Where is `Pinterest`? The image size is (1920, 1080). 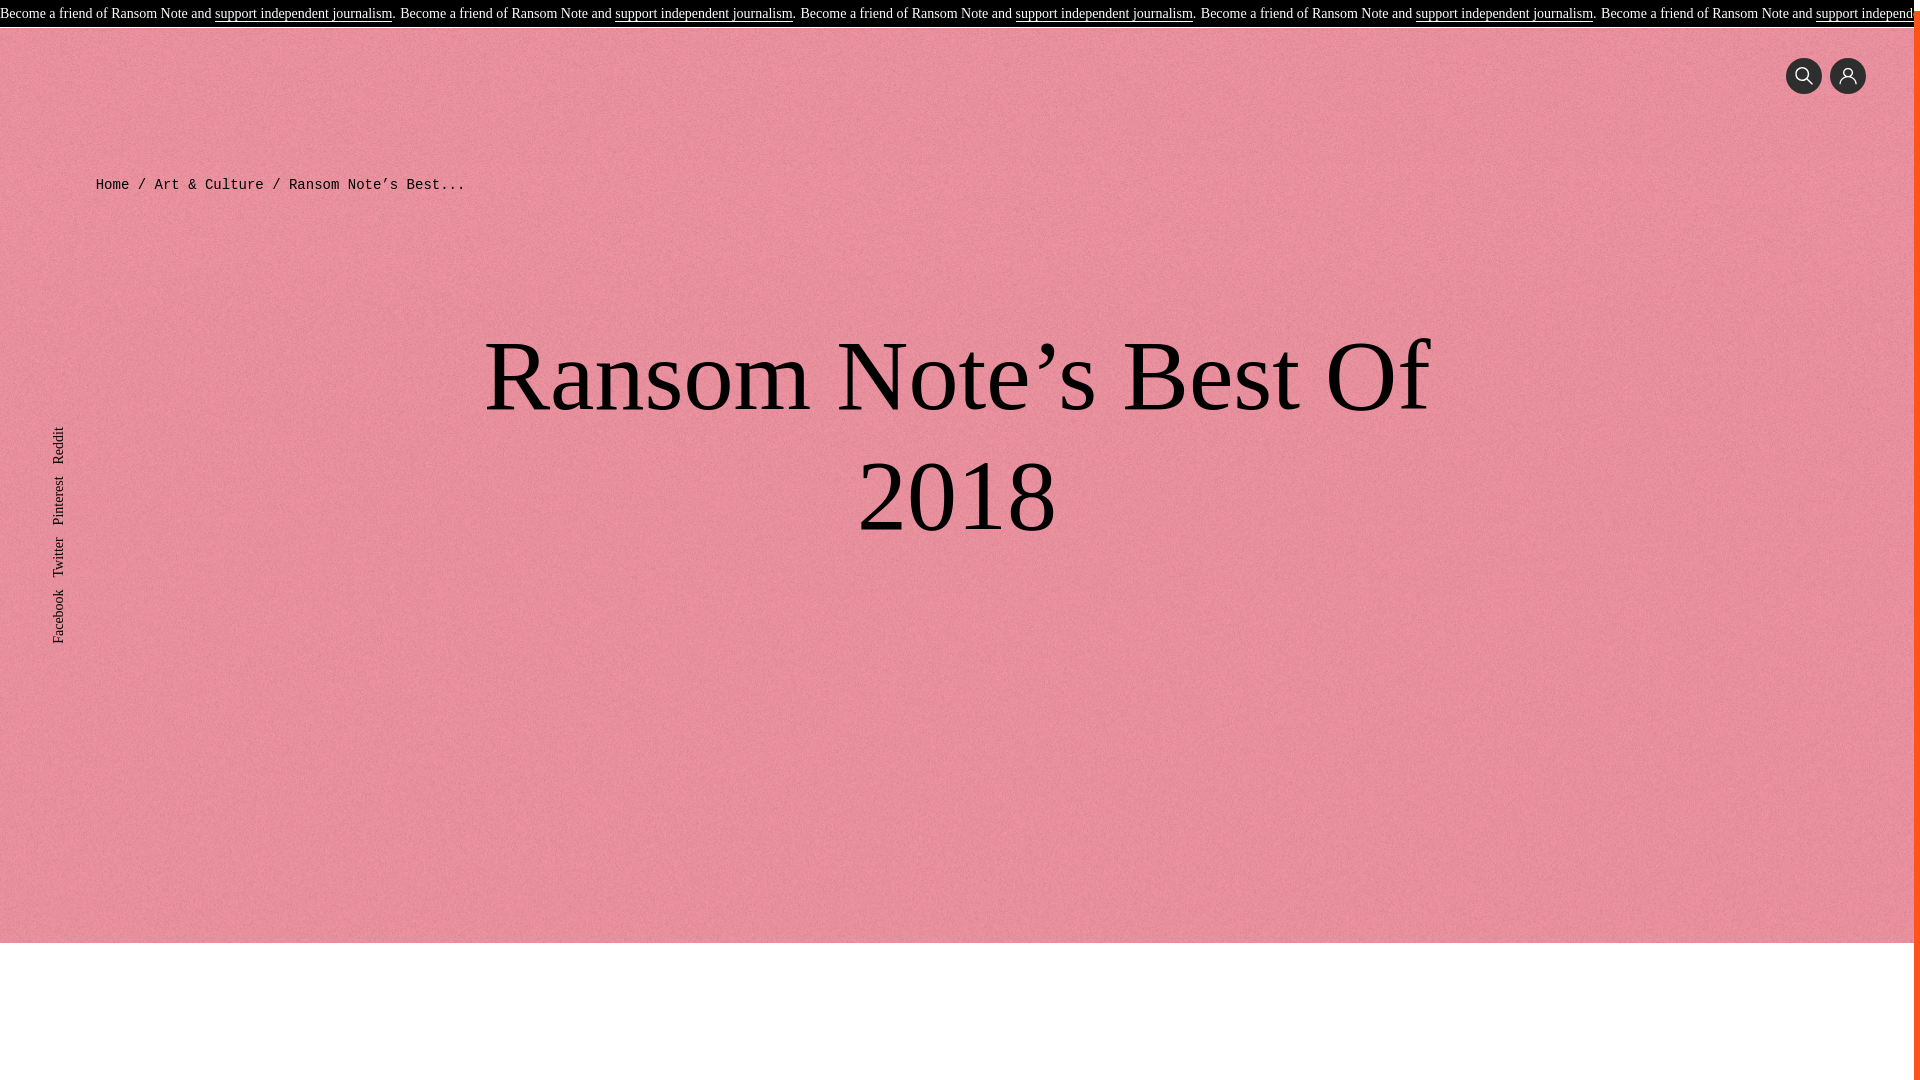
Pinterest is located at coordinates (75, 472).